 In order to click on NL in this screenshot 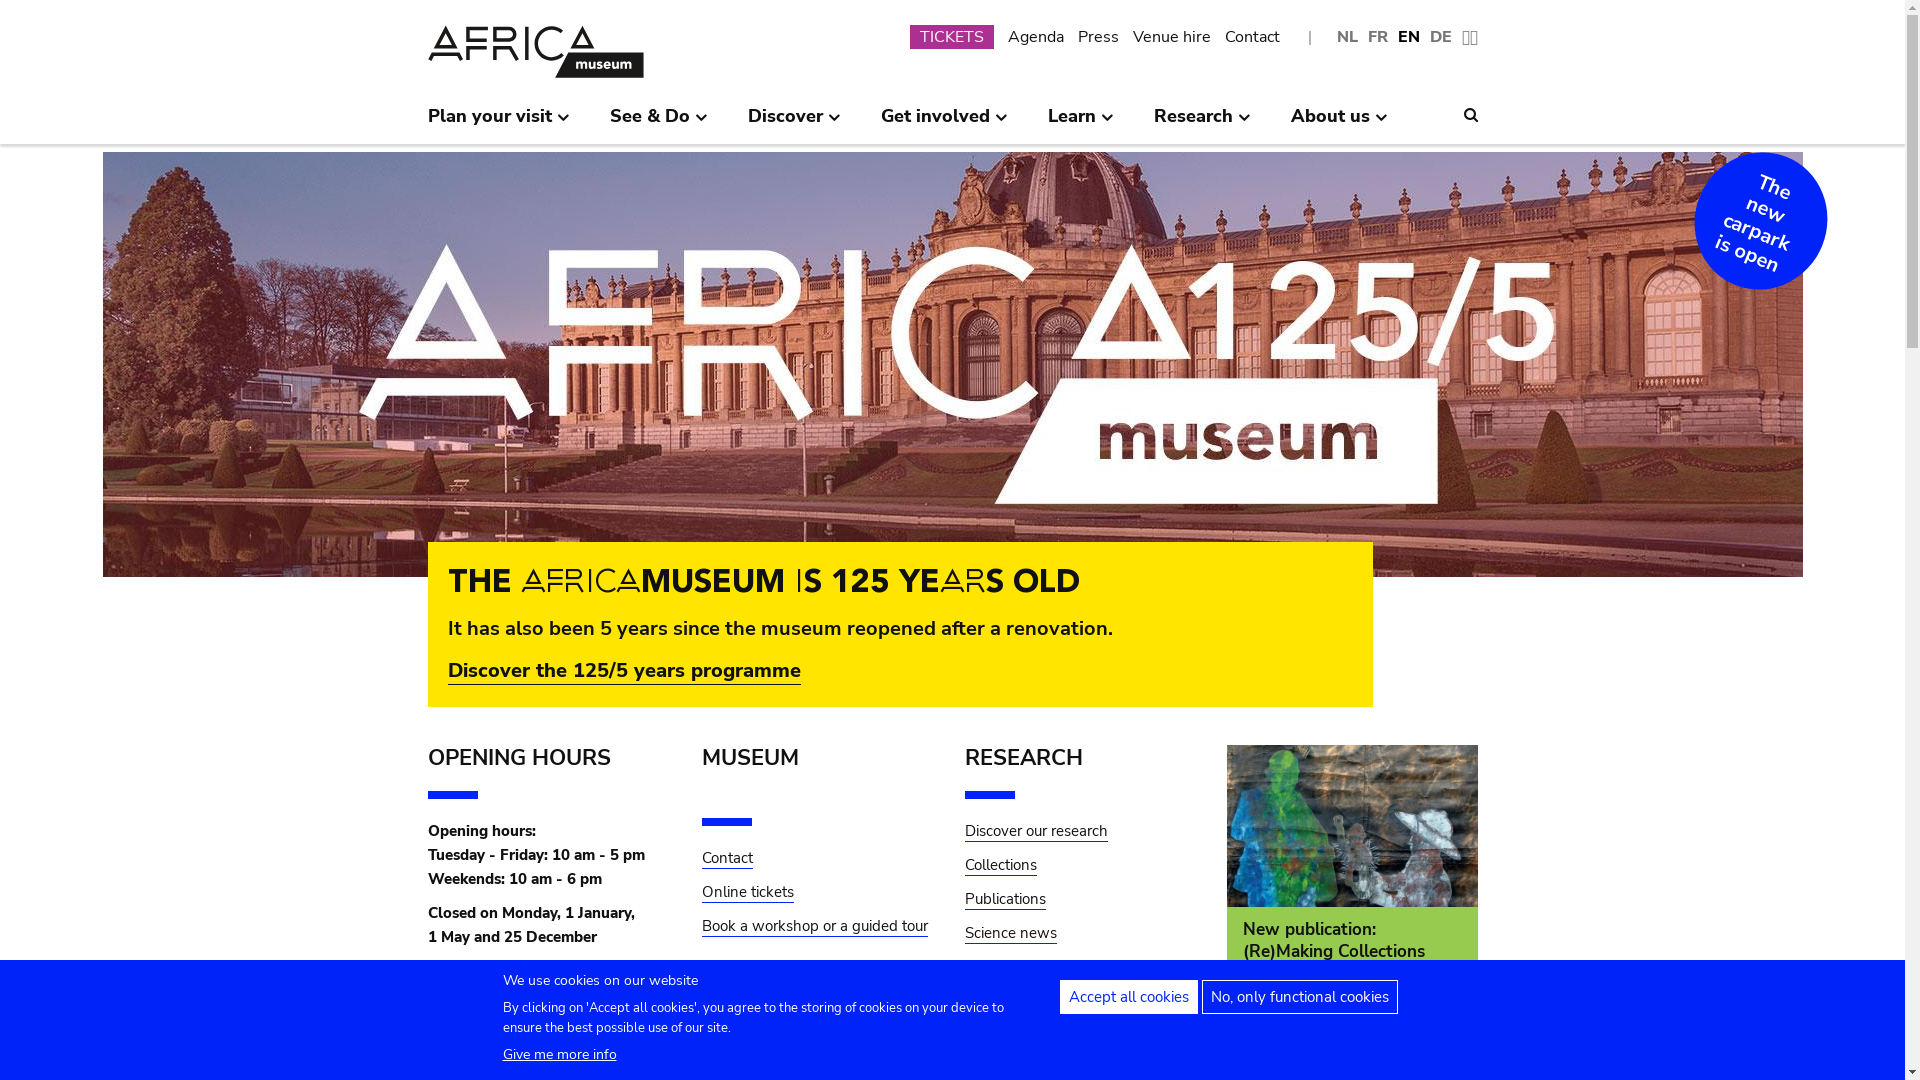, I will do `click(1346, 38)`.